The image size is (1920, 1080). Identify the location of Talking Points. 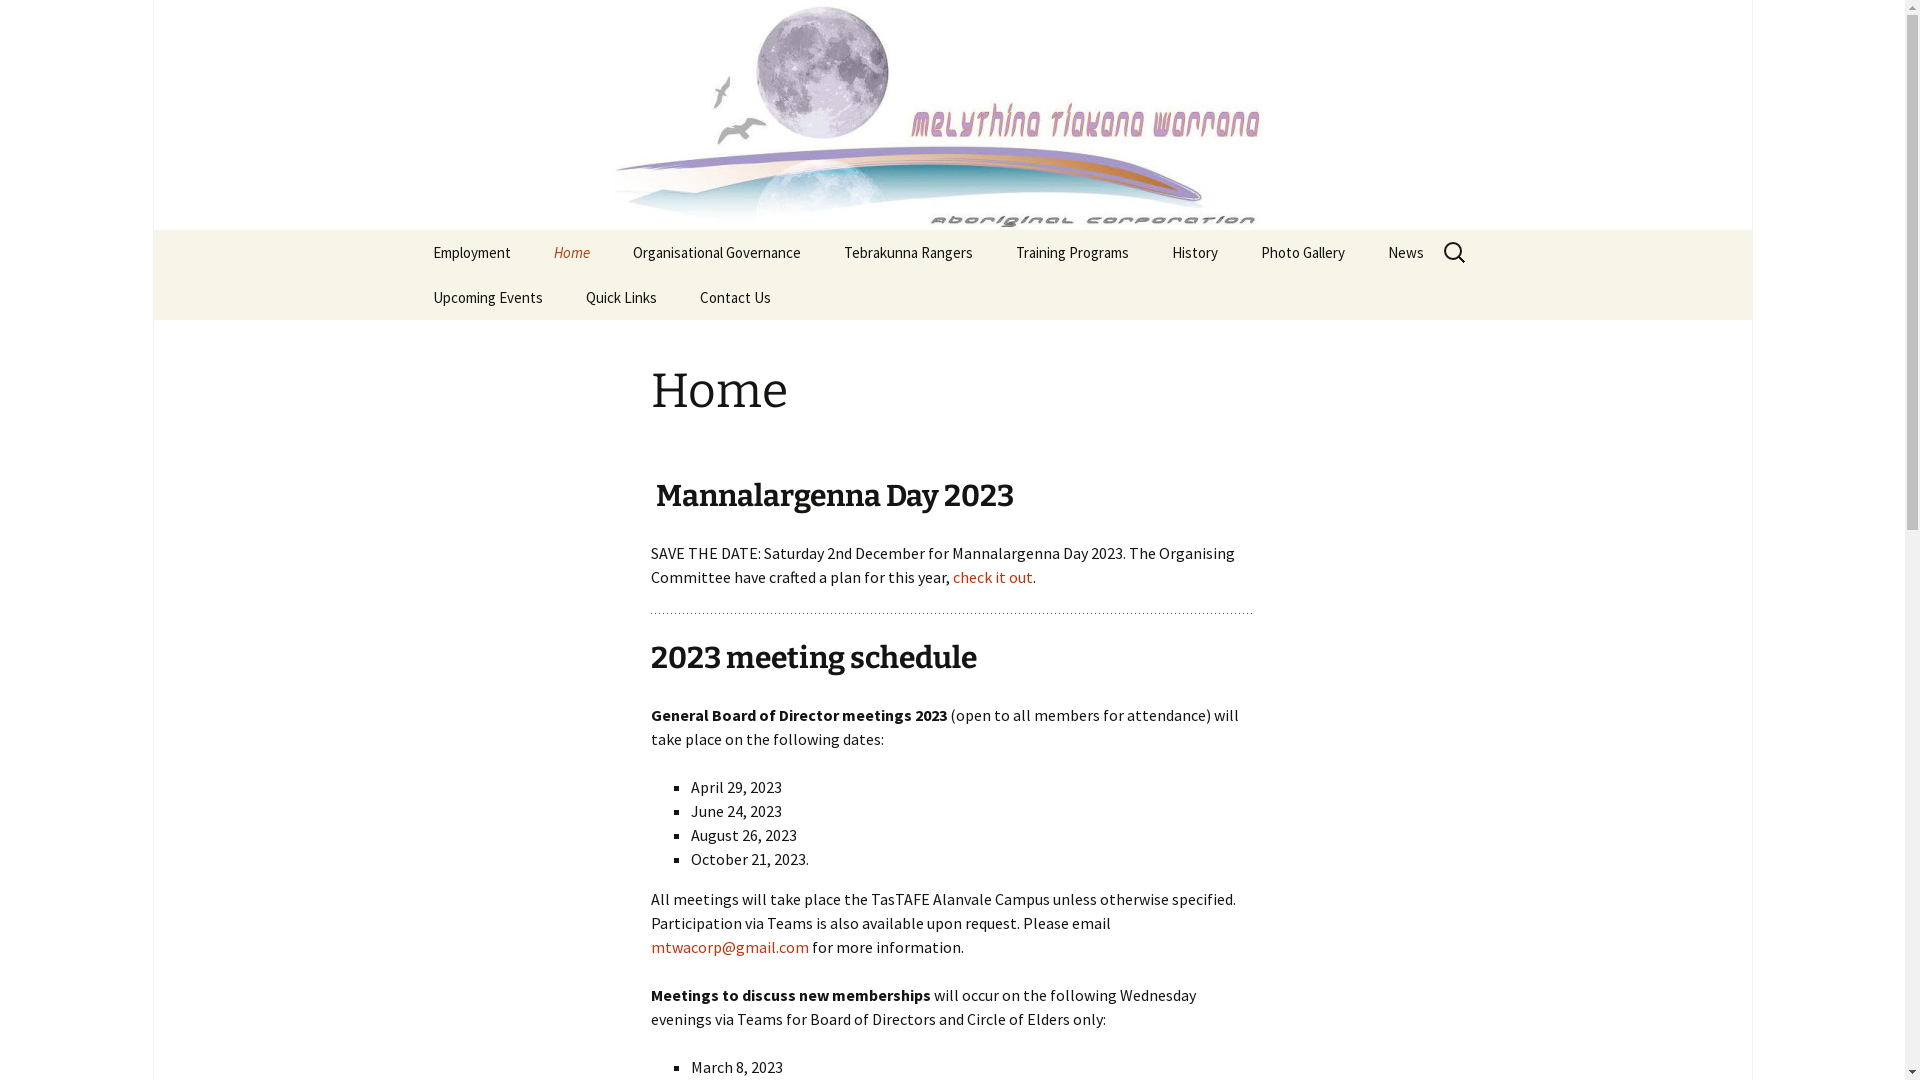
(1468, 298).